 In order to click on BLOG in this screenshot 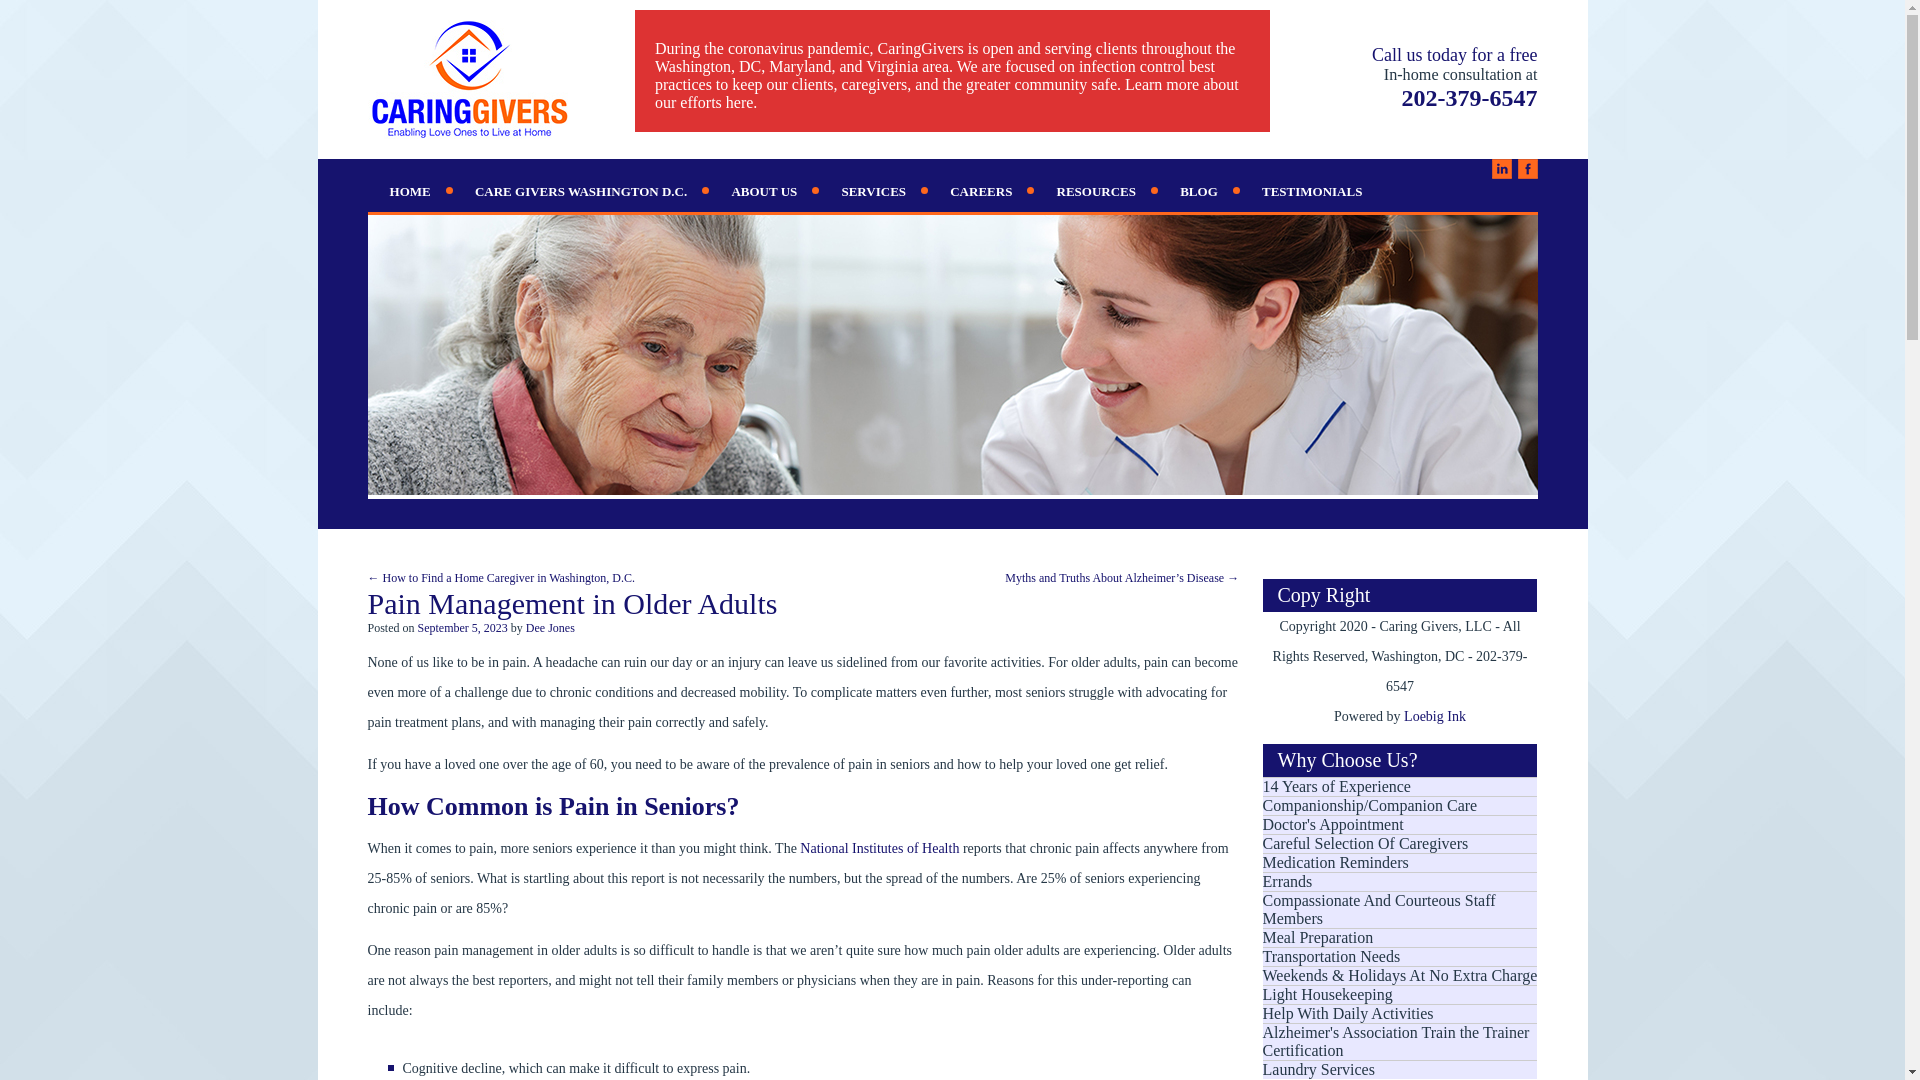, I will do `click(1198, 191)`.